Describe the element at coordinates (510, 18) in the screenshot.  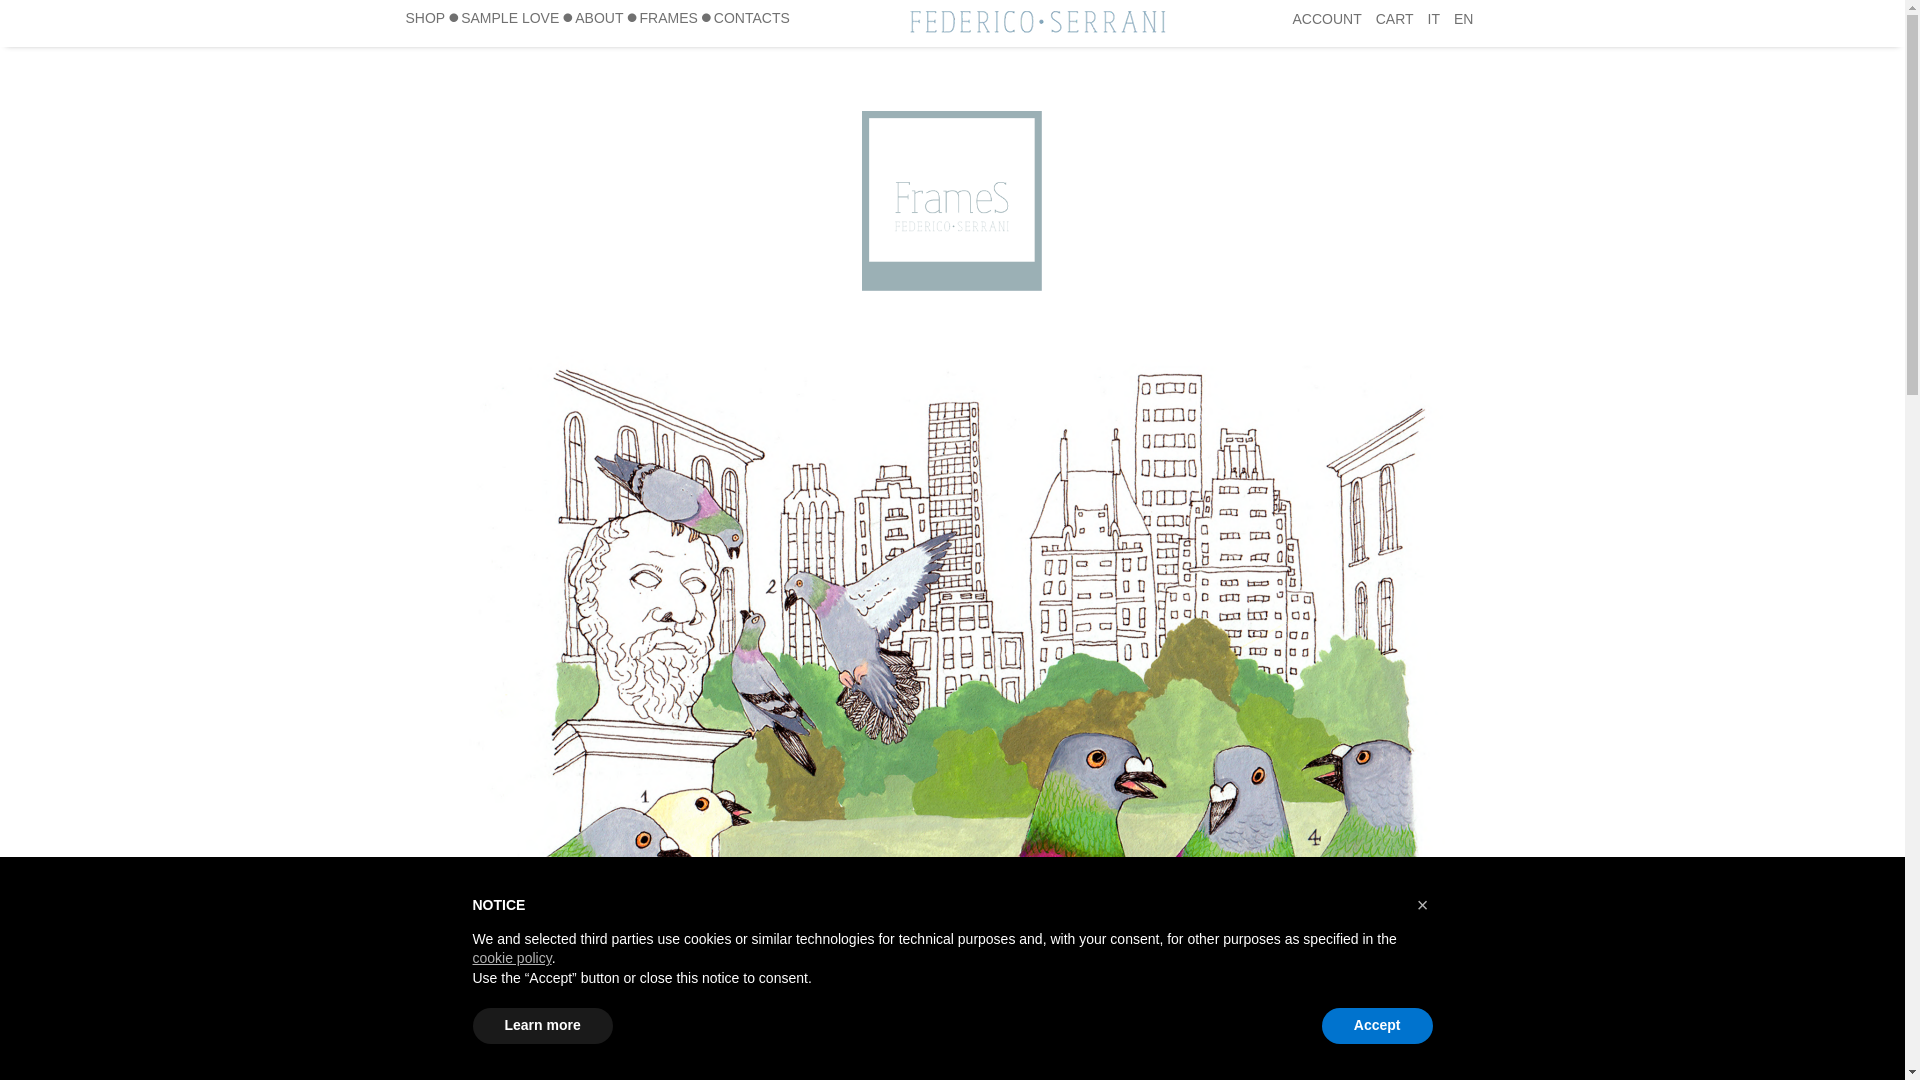
I see `Sample Love` at that location.